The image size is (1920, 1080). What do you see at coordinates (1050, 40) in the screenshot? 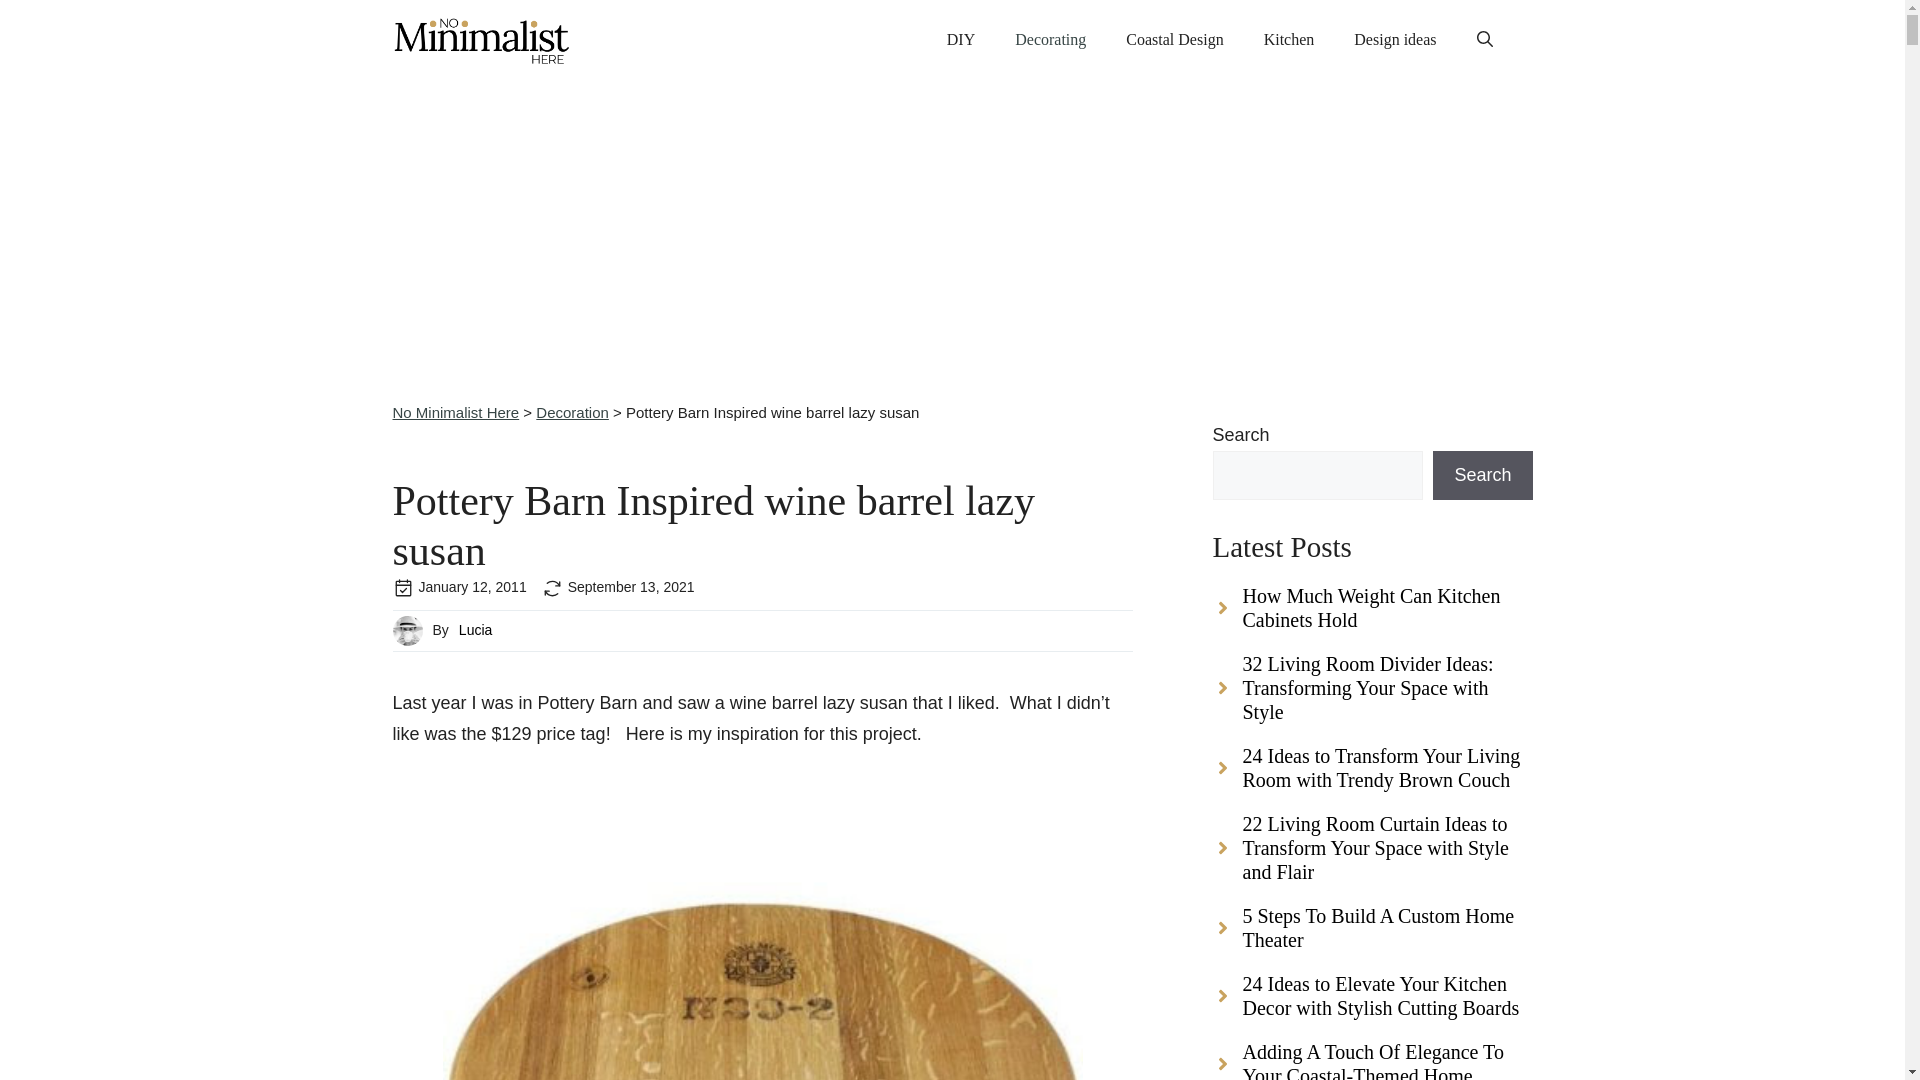
I see `Decorating` at bounding box center [1050, 40].